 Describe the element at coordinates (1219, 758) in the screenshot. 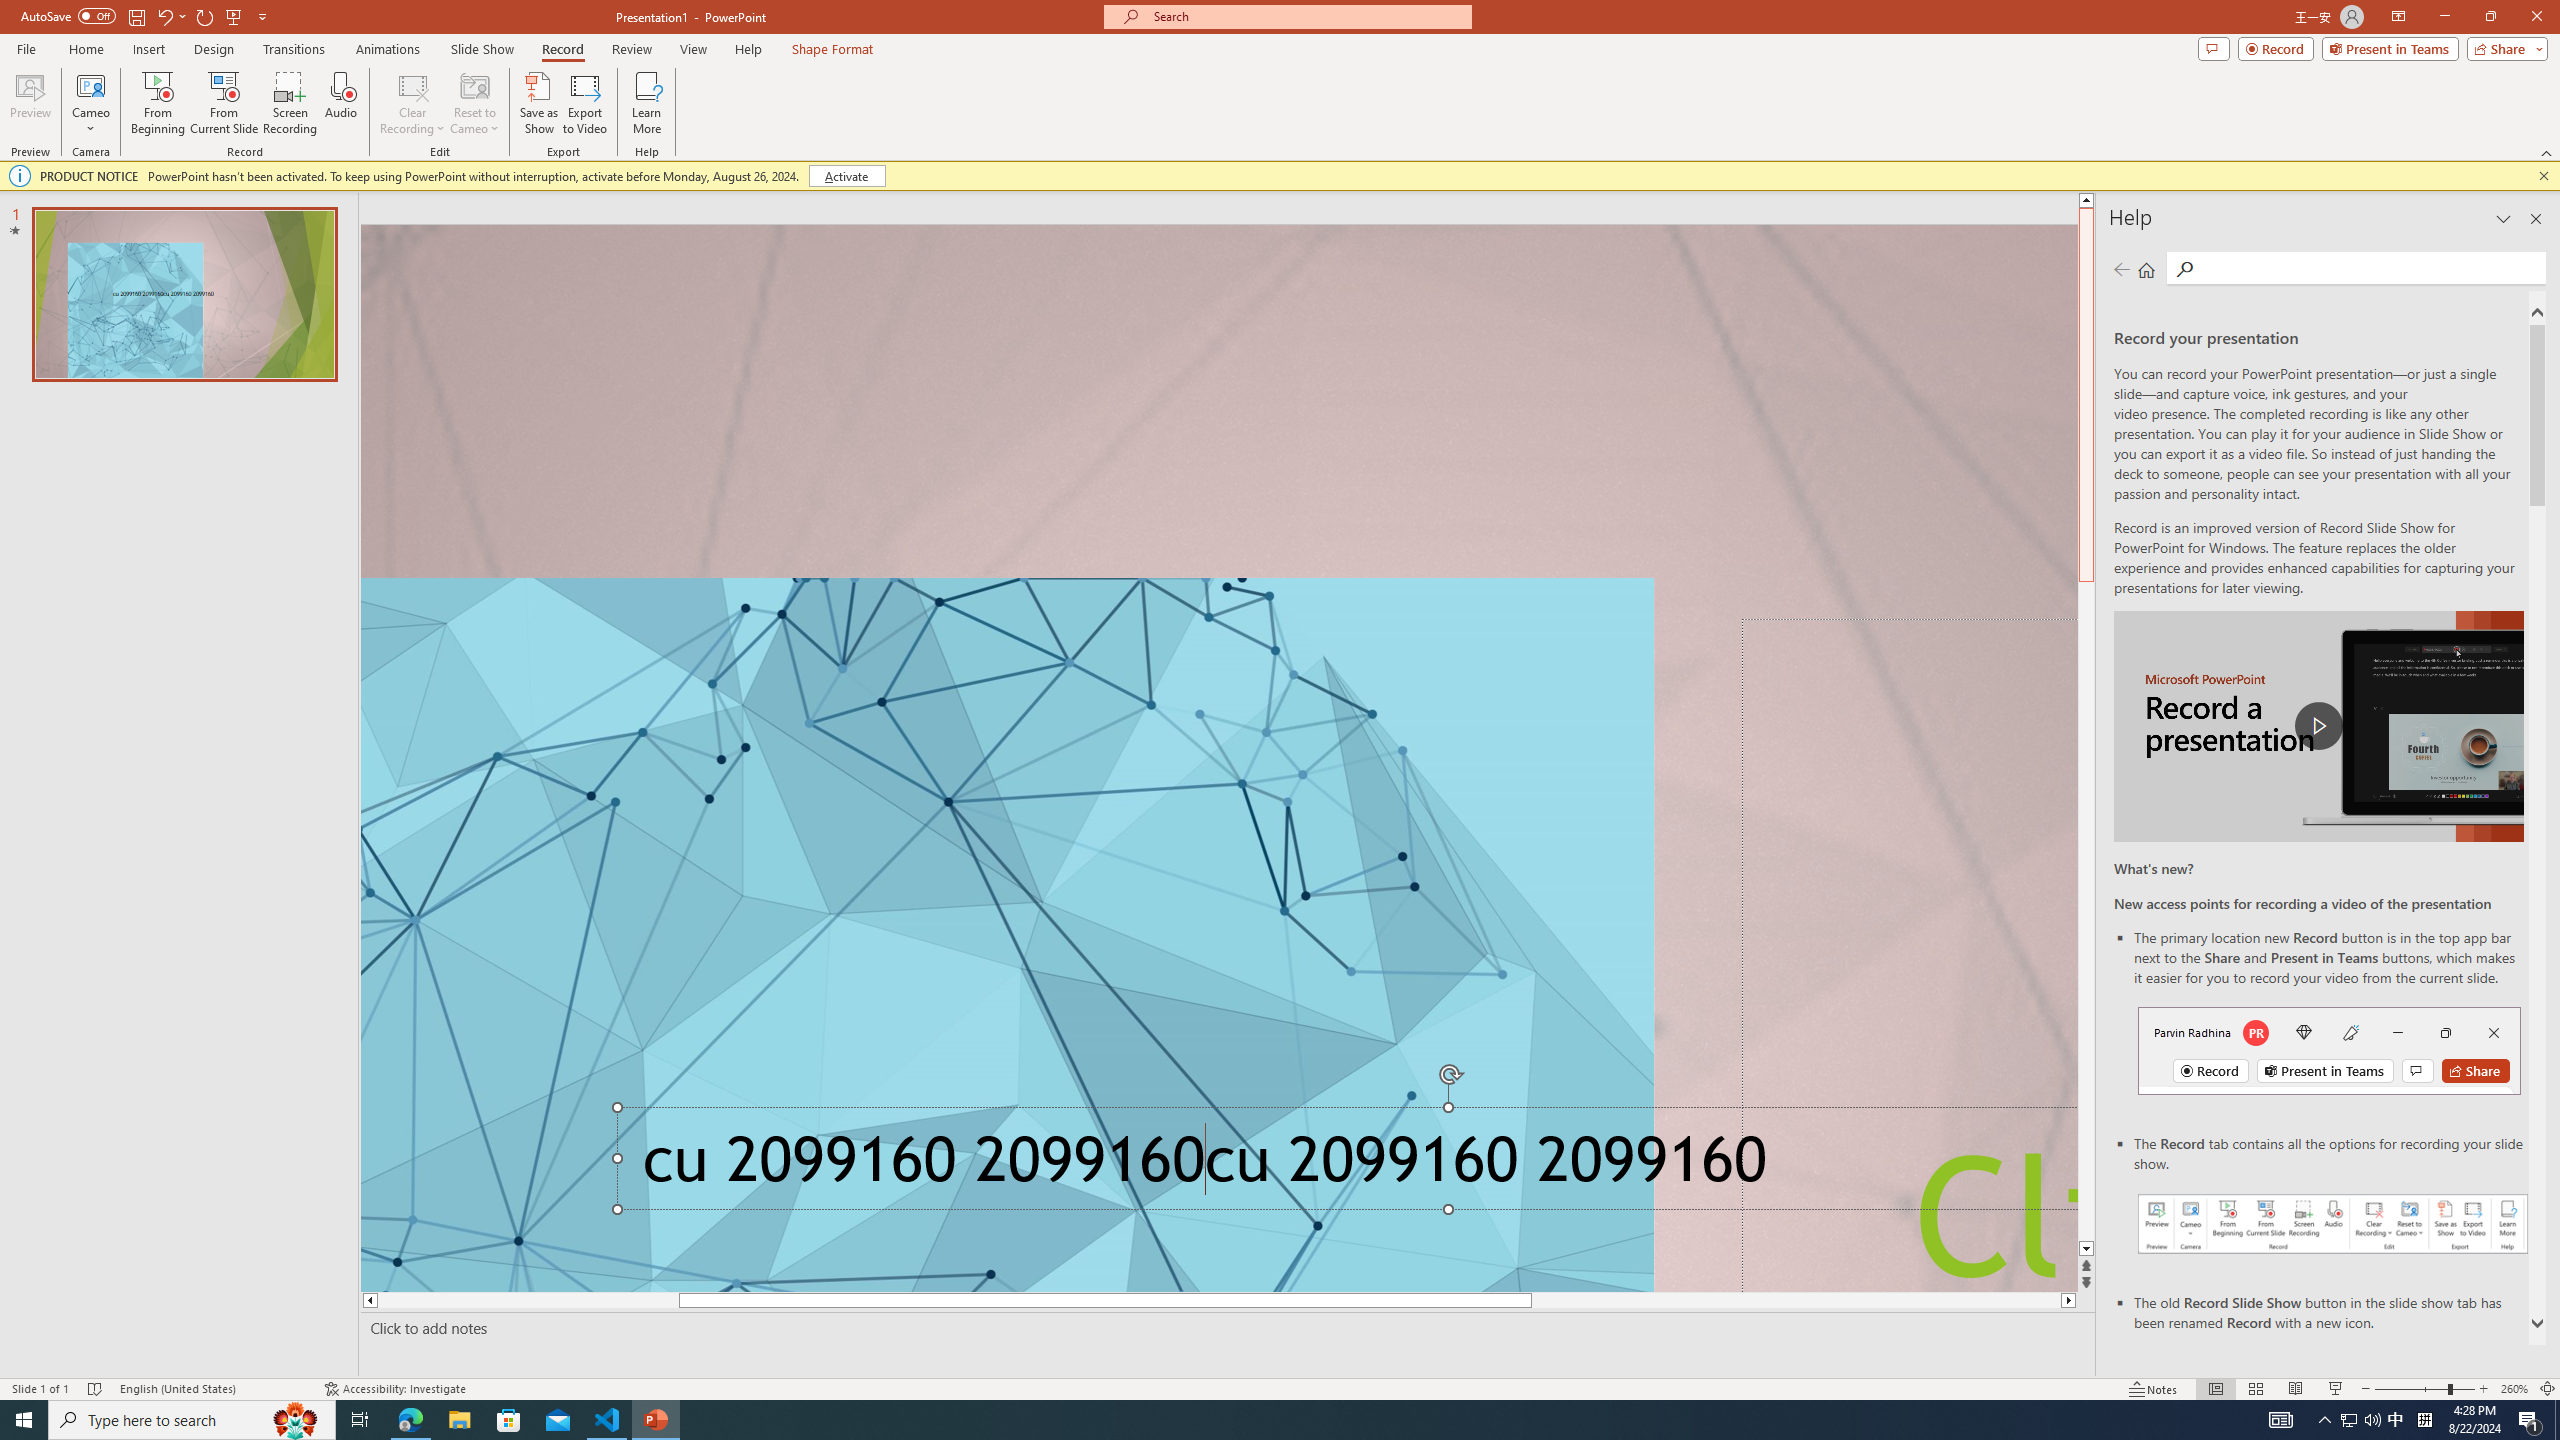

I see `An abstract genetic concept` at that location.